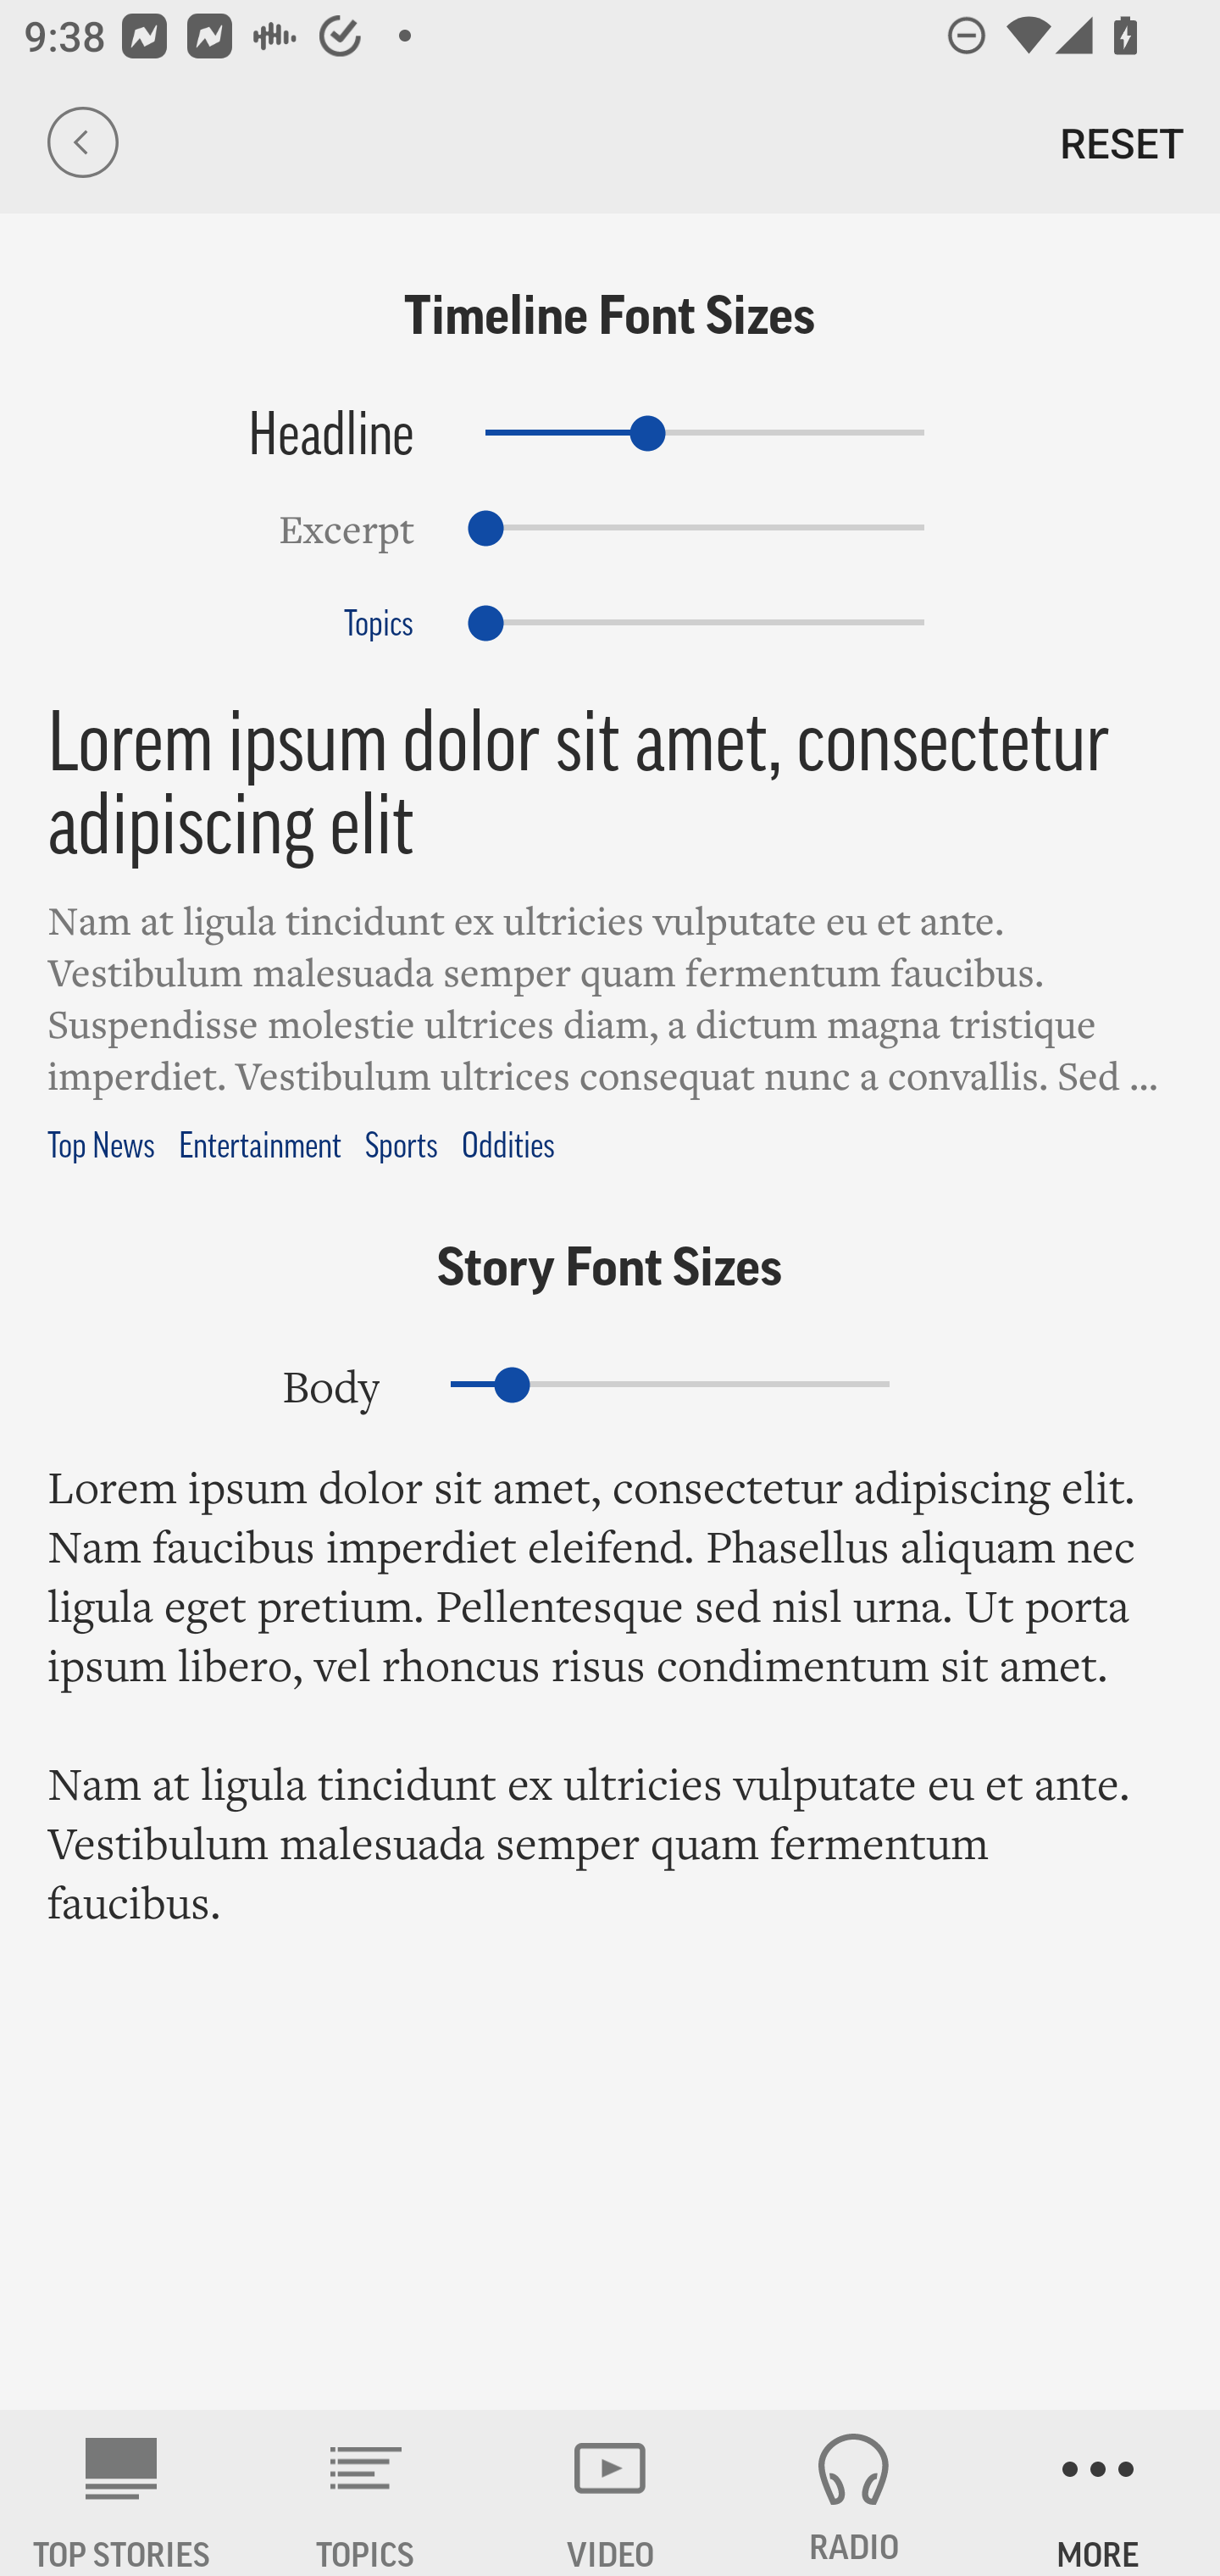 This screenshot has height=2576, width=1220. What do you see at coordinates (610, 2493) in the screenshot?
I see `VIDEO` at bounding box center [610, 2493].